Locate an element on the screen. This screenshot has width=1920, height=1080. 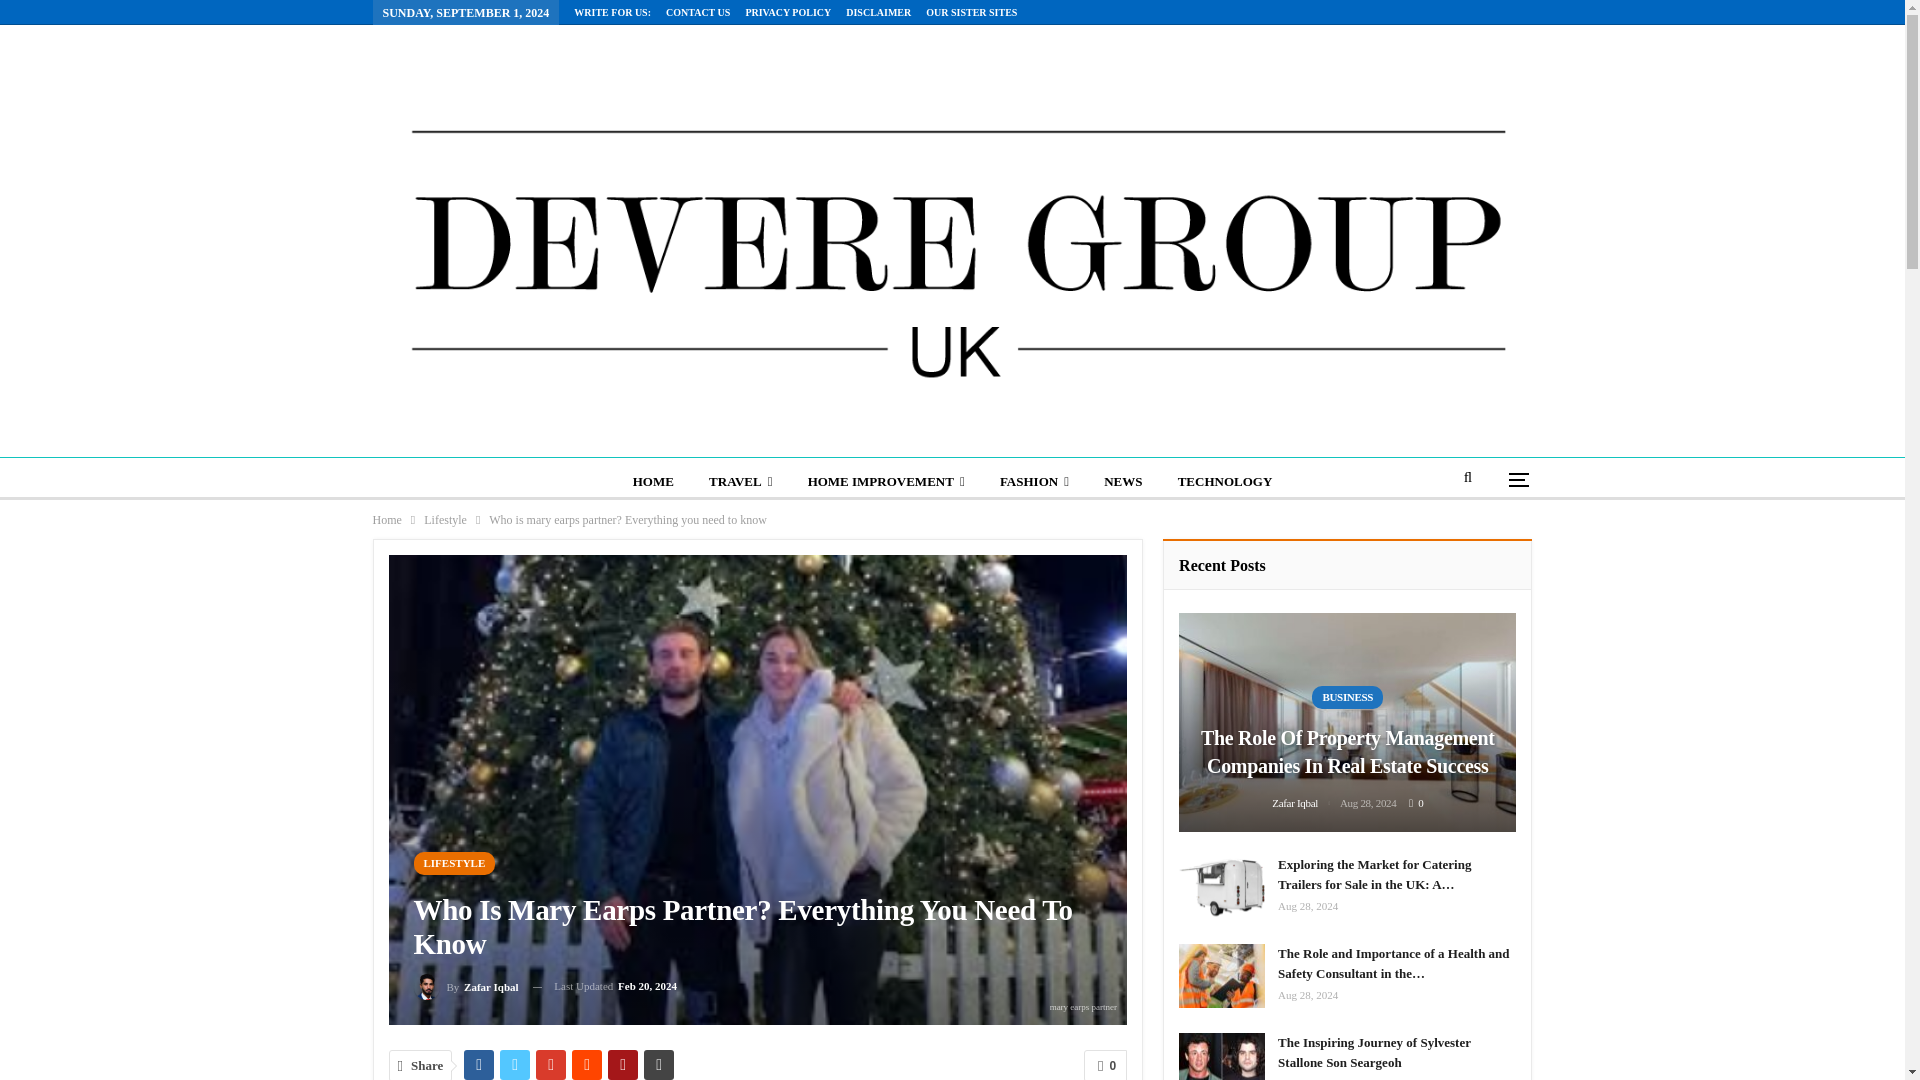
Browse Author Articles is located at coordinates (466, 986).